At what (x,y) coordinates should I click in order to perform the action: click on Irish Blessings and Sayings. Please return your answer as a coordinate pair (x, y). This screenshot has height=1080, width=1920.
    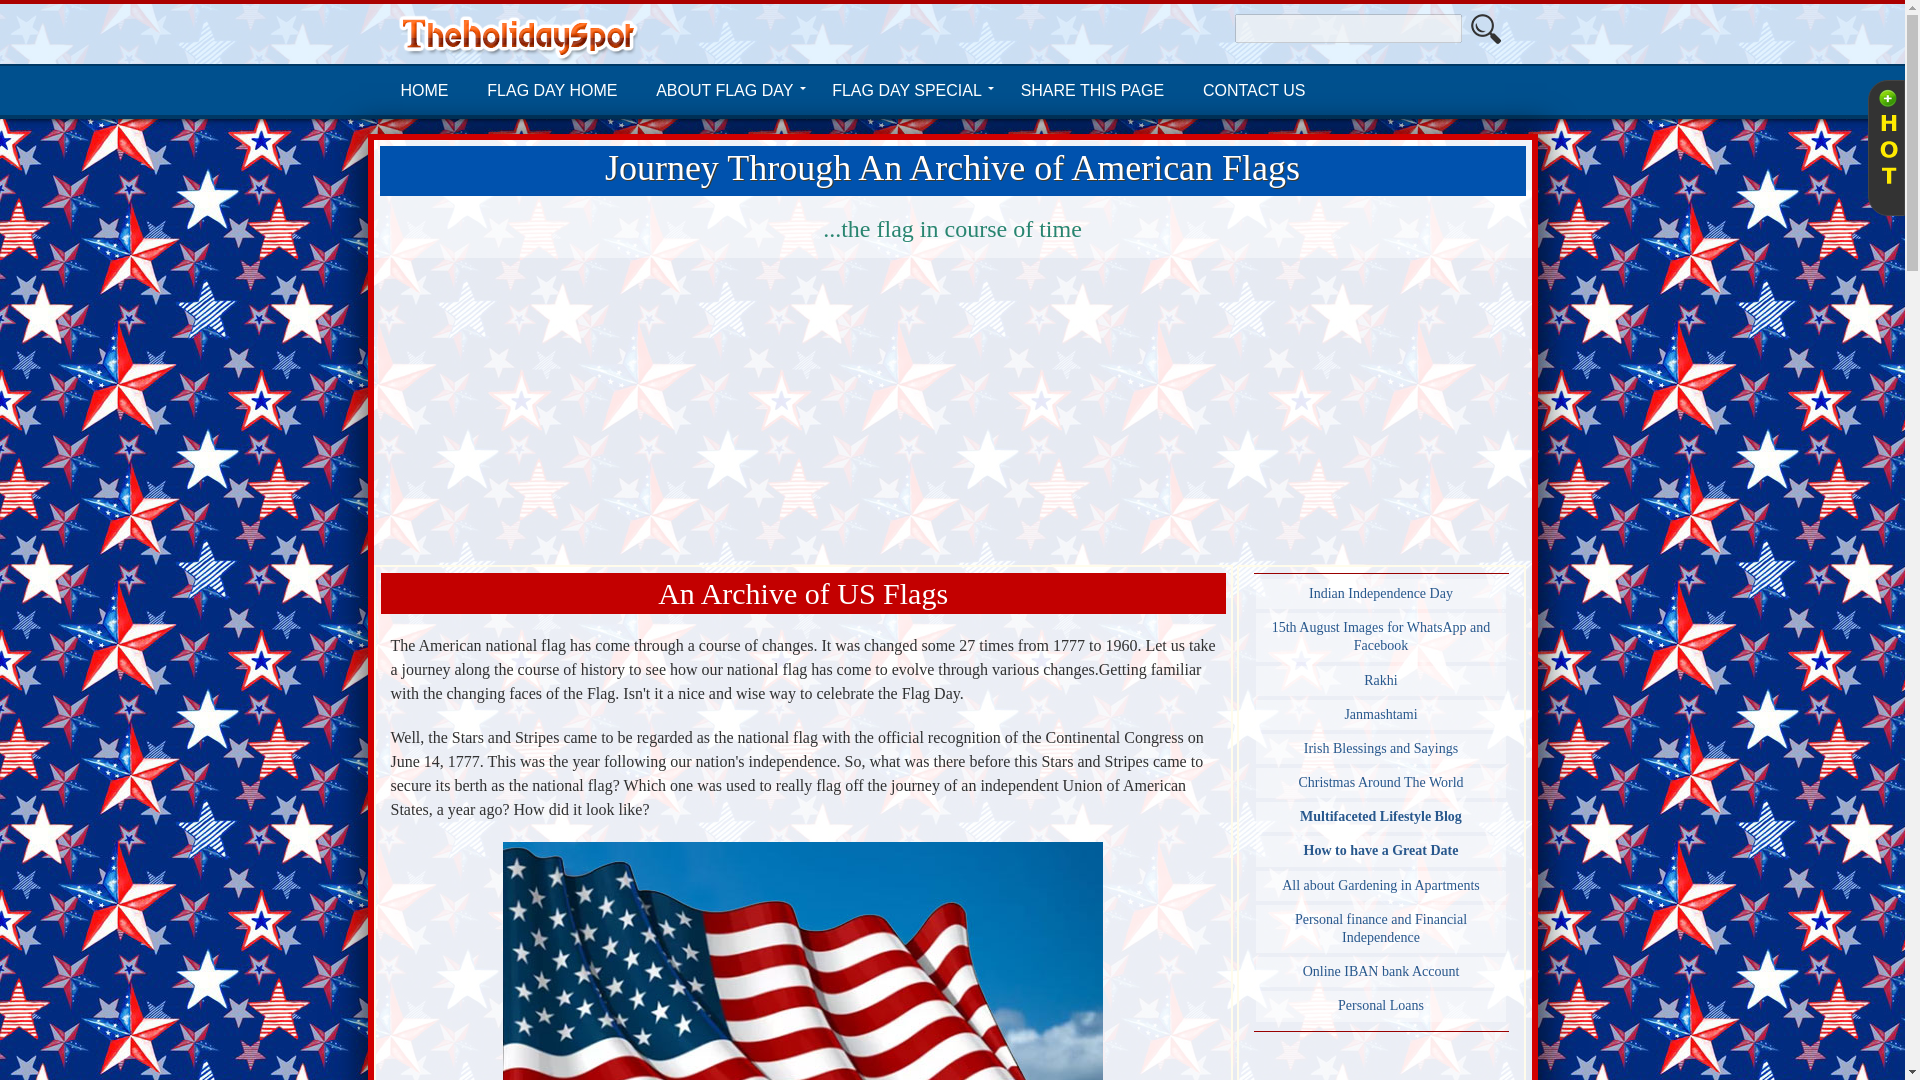
    Looking at the image, I should click on (1381, 748).